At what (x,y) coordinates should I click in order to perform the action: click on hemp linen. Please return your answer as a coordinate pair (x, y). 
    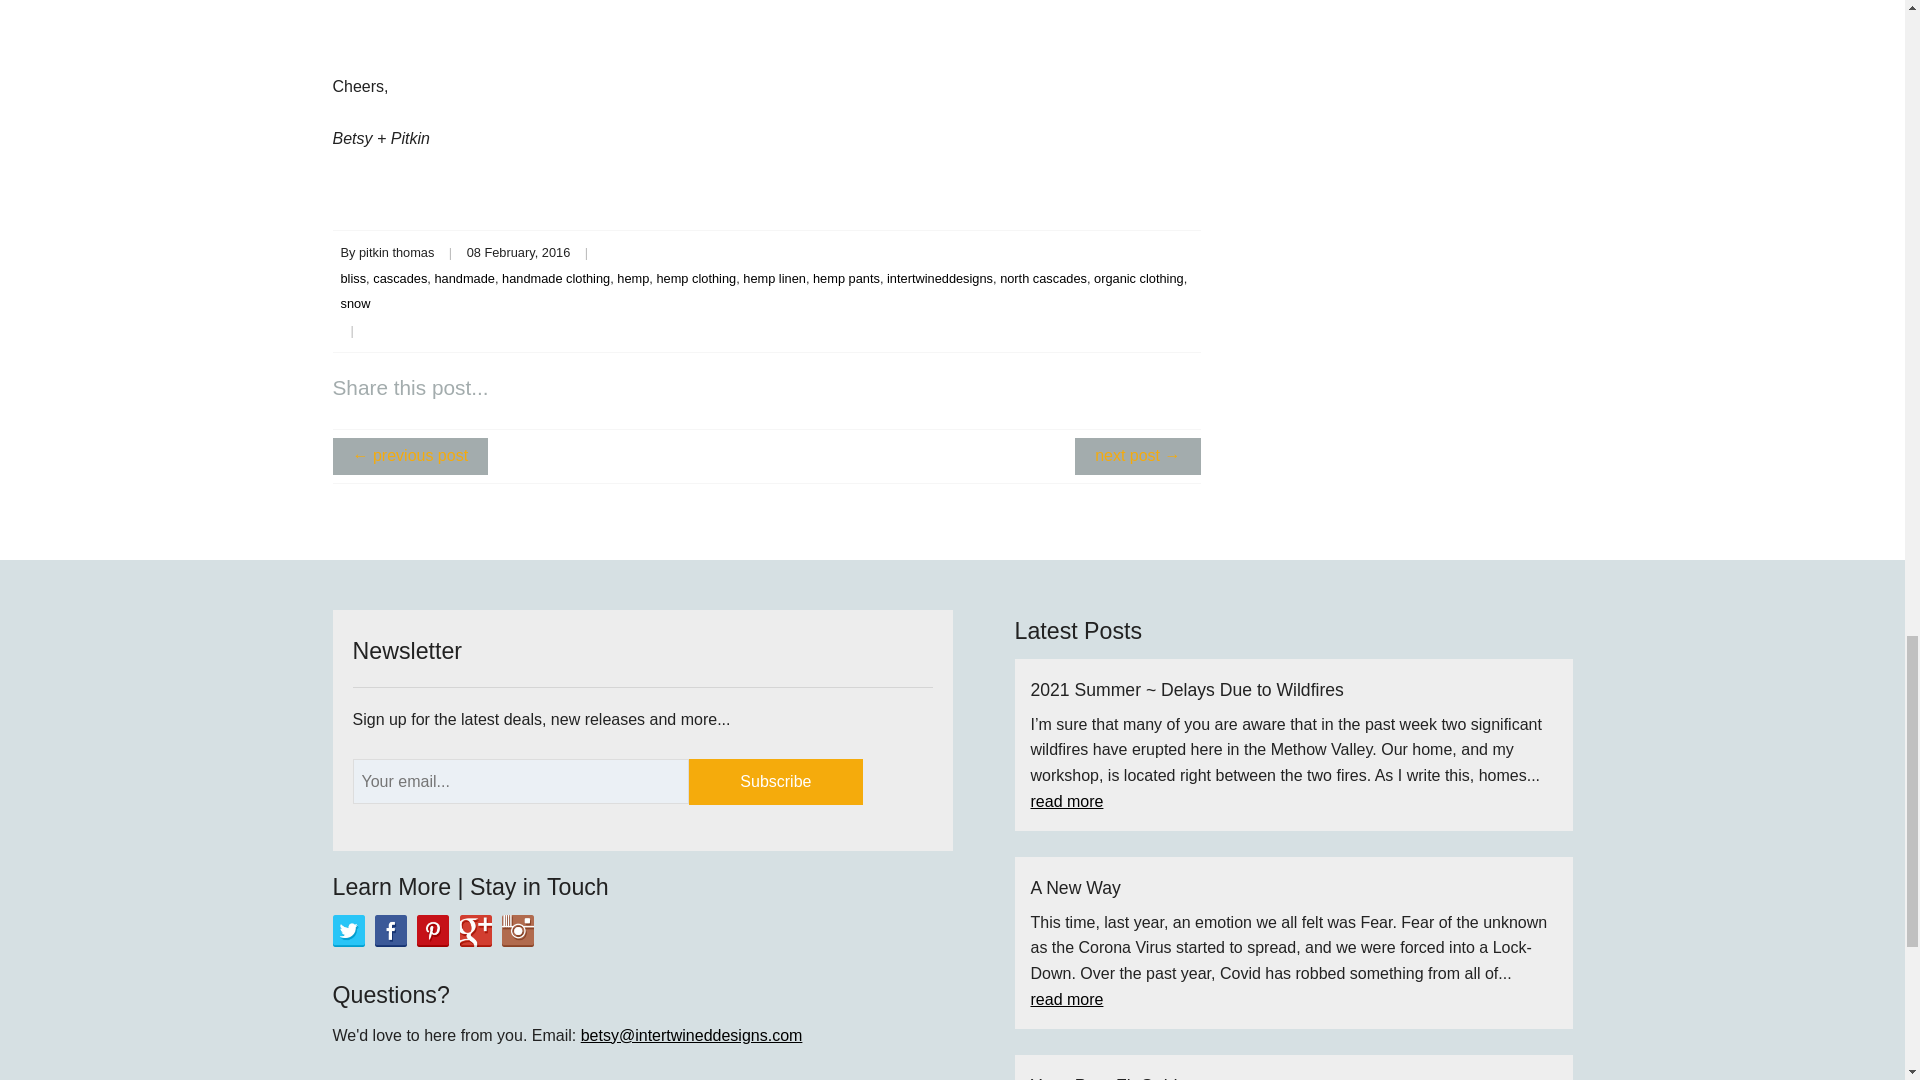
    Looking at the image, I should click on (774, 278).